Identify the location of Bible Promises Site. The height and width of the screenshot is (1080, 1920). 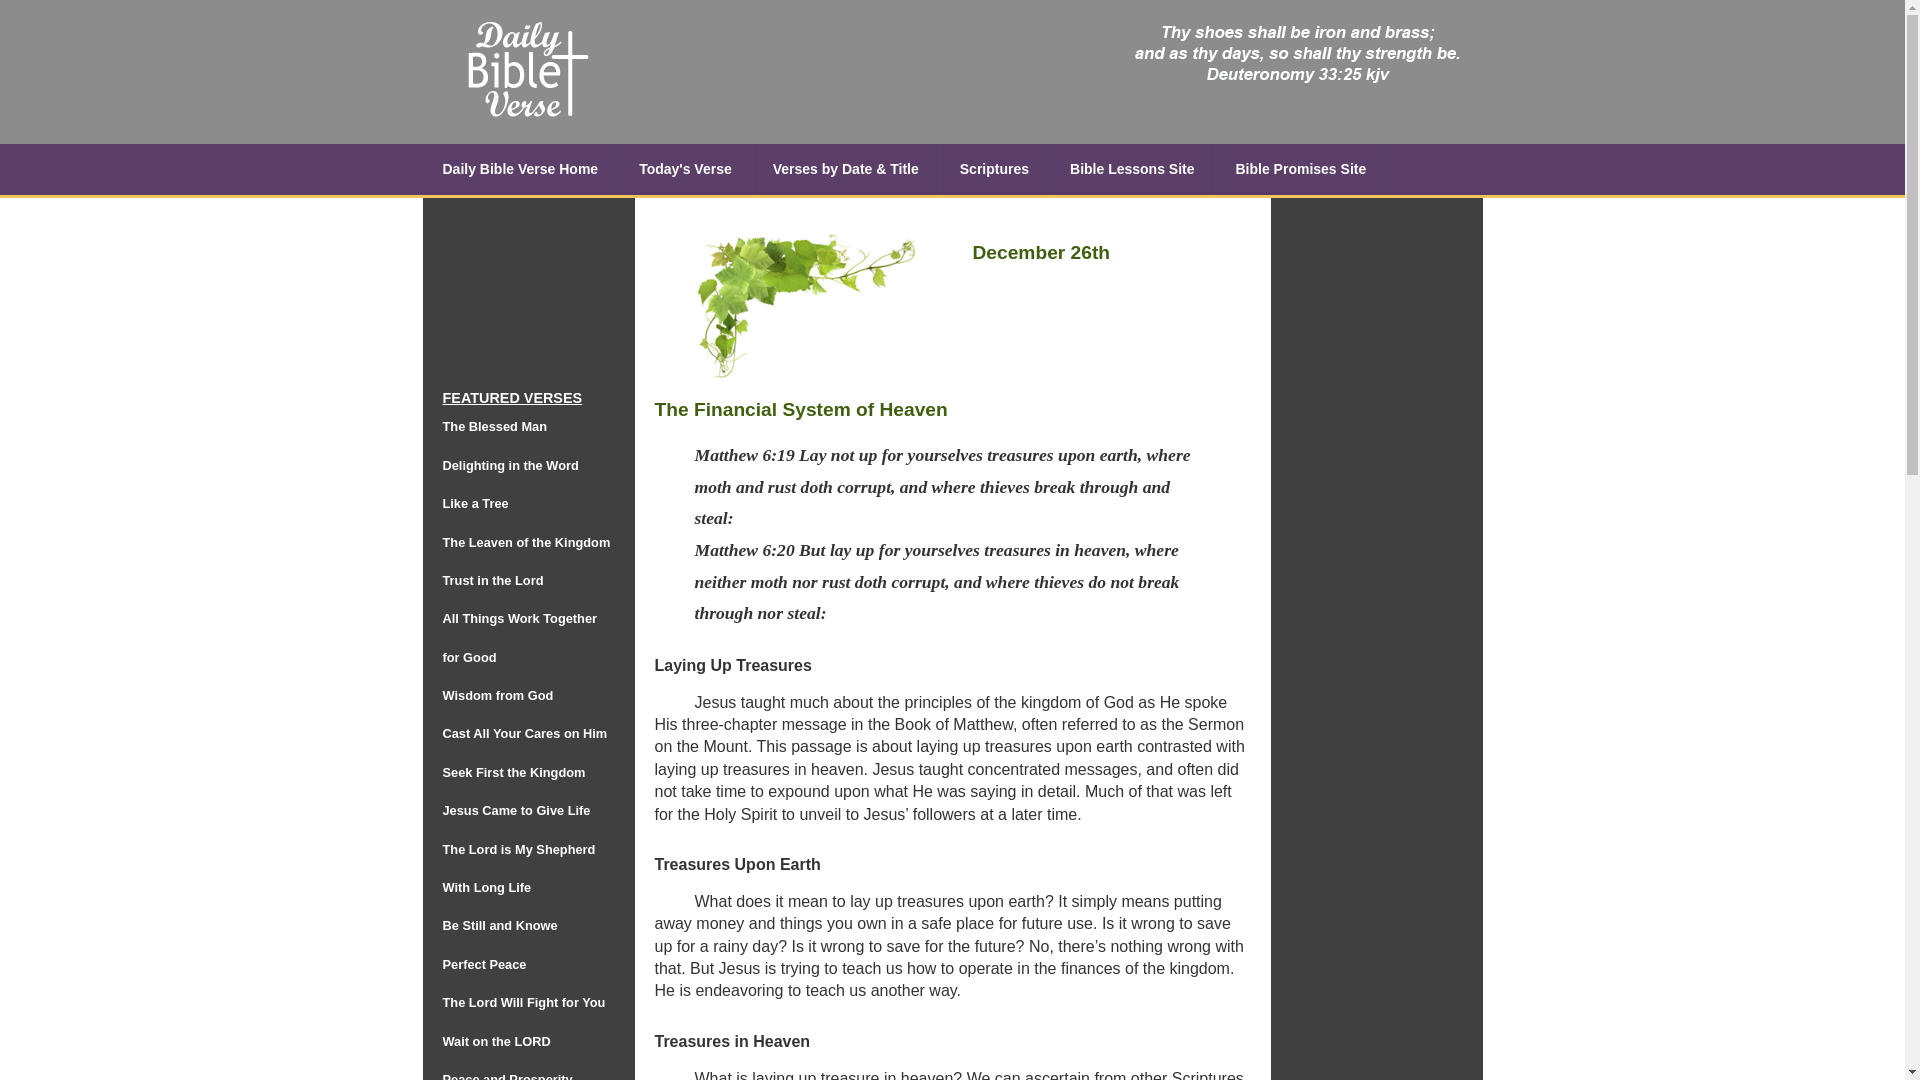
(1302, 169).